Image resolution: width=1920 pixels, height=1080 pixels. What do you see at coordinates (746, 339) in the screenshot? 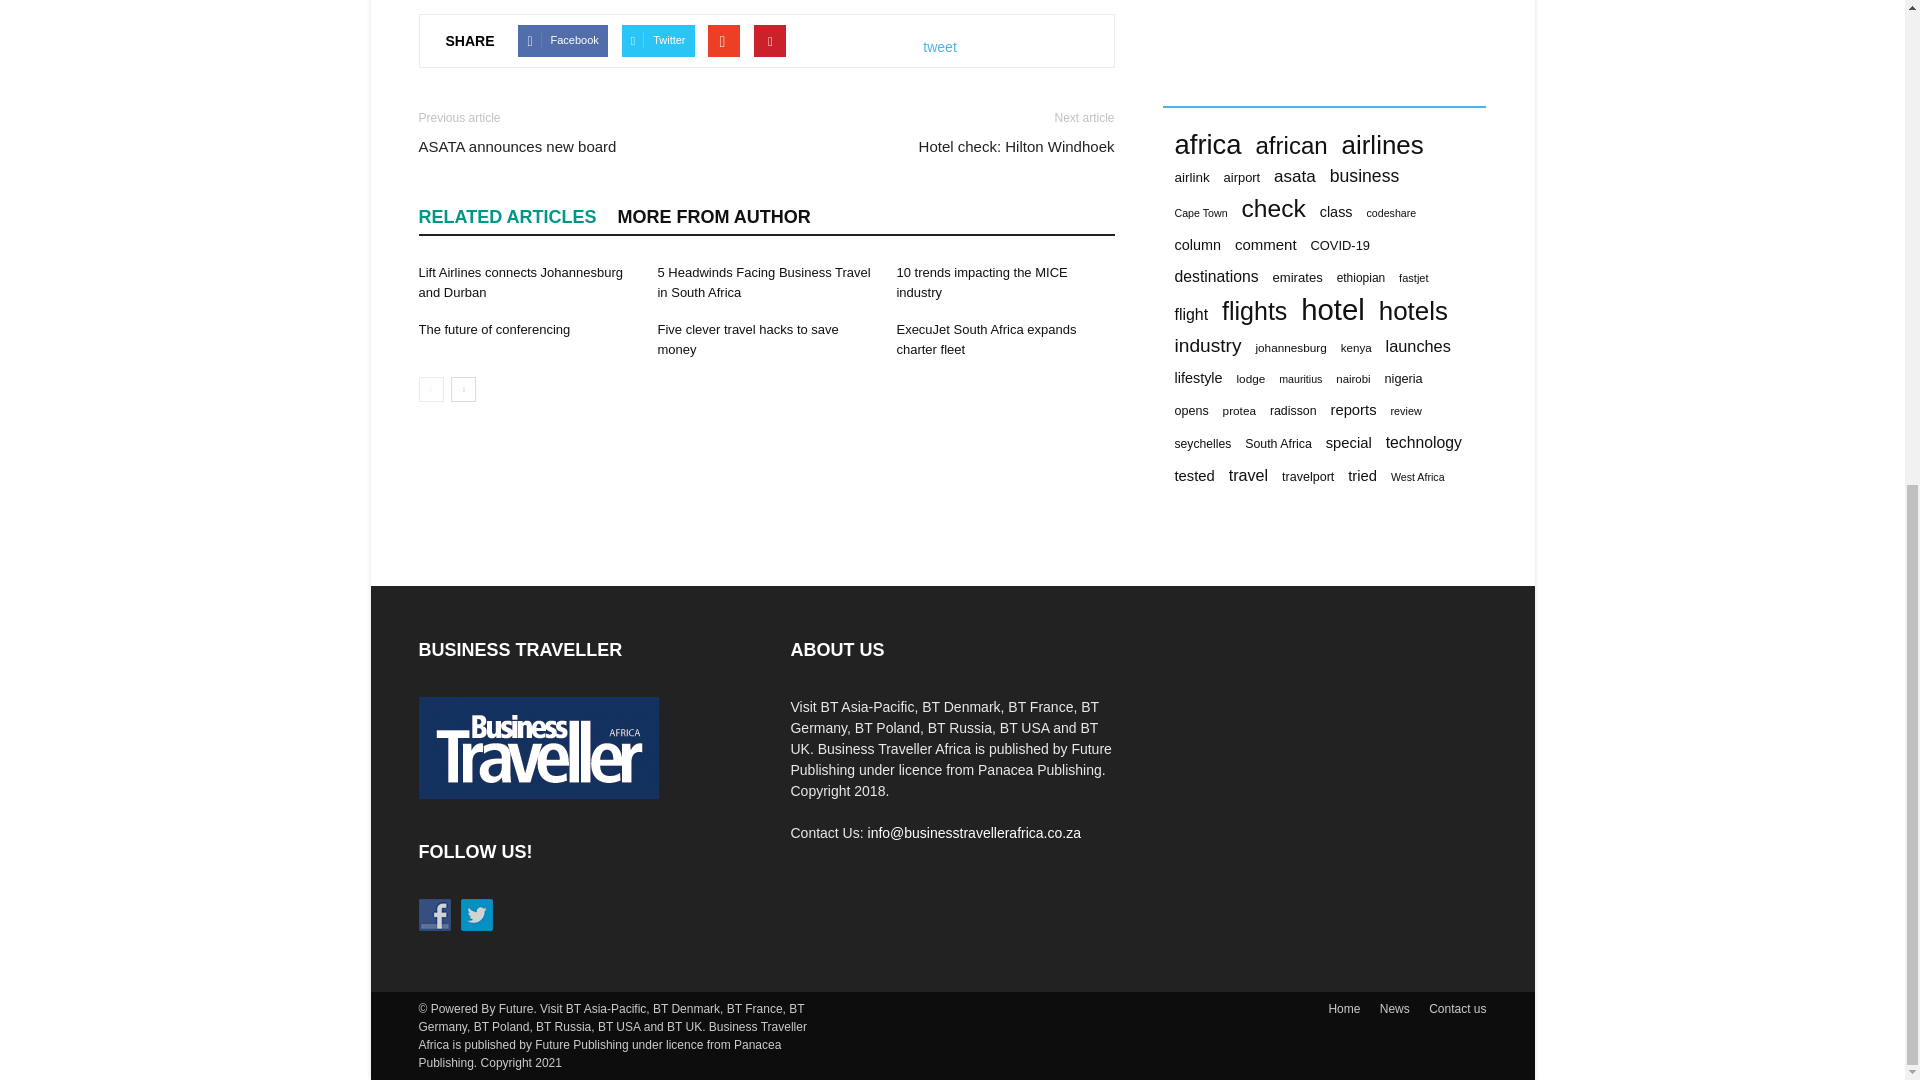
I see `Five clever travel hacks to save money` at bounding box center [746, 339].